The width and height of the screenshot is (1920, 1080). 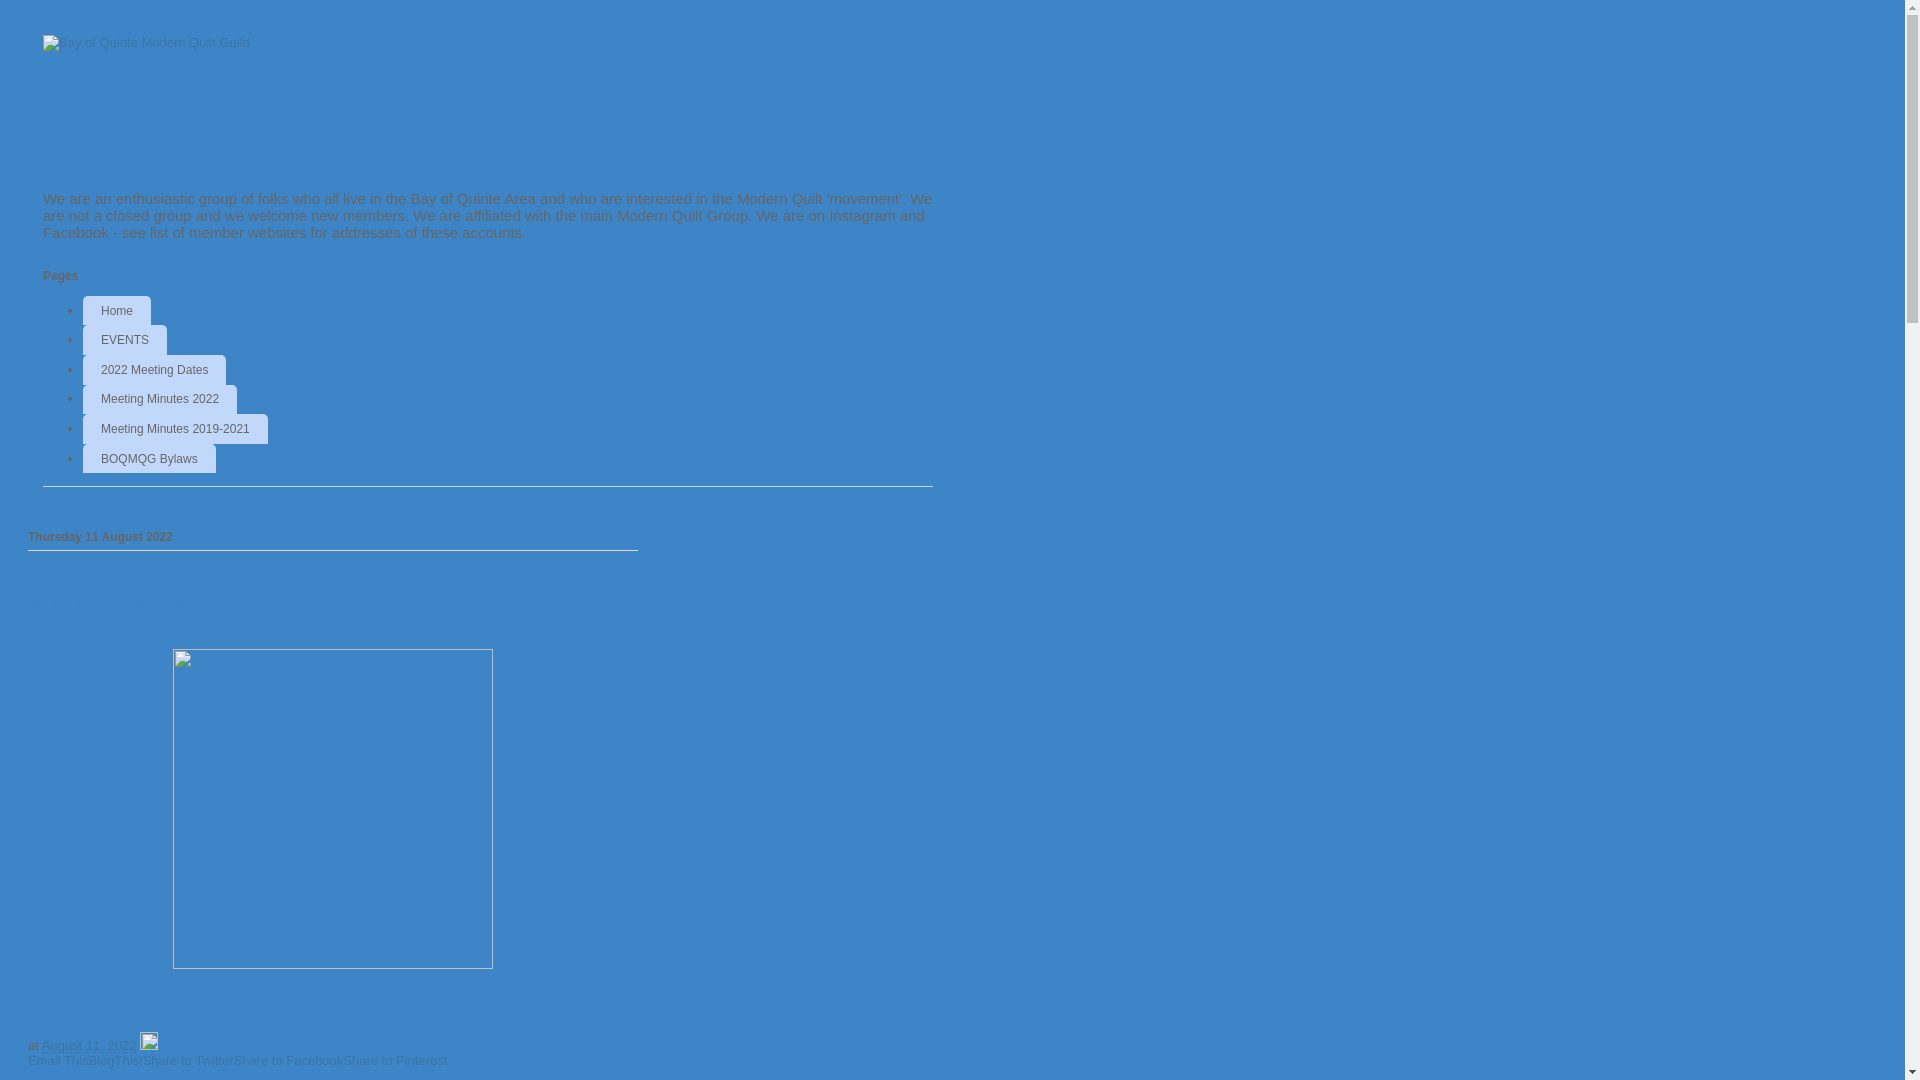 What do you see at coordinates (149, 1046) in the screenshot?
I see `Edit Post` at bounding box center [149, 1046].